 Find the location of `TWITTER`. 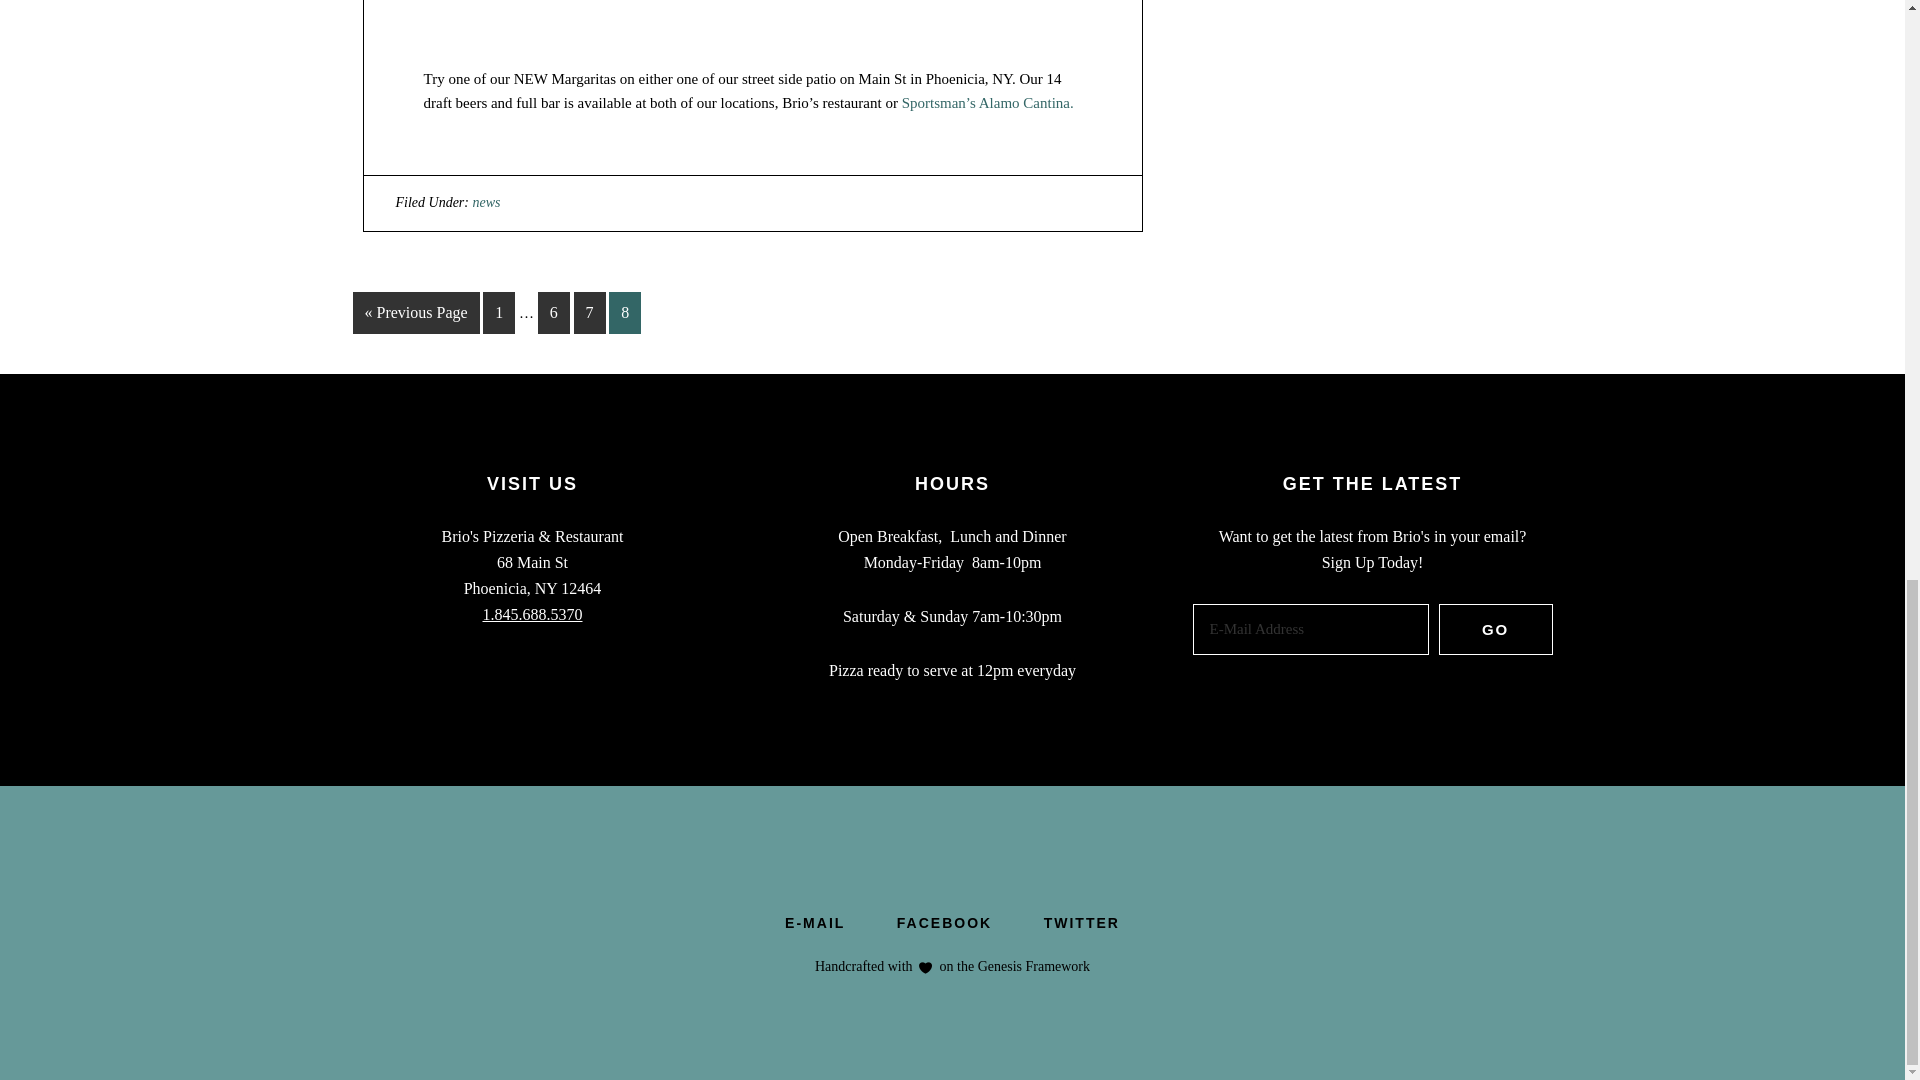

TWITTER is located at coordinates (1082, 922).